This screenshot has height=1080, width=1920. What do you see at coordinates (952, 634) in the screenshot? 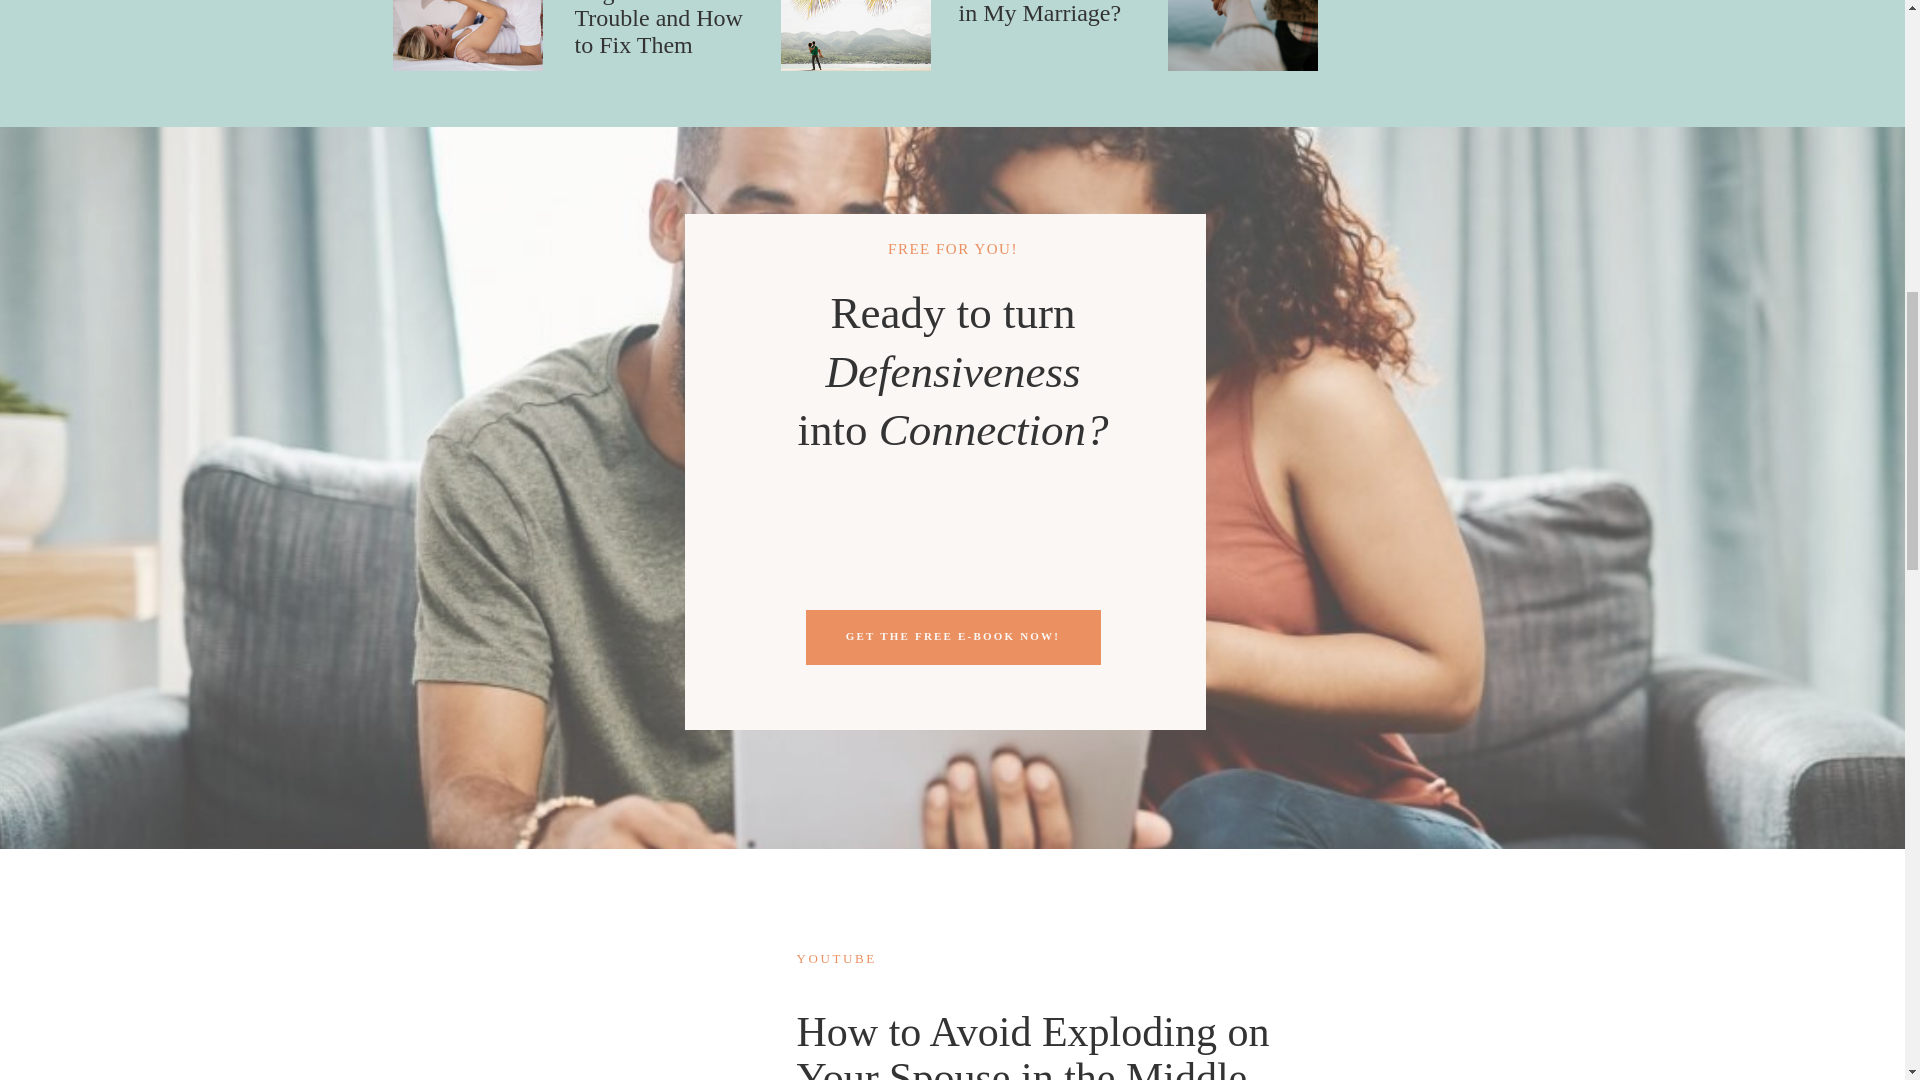
I see `GET THE FREE E-BOOK NOW!` at bounding box center [952, 634].